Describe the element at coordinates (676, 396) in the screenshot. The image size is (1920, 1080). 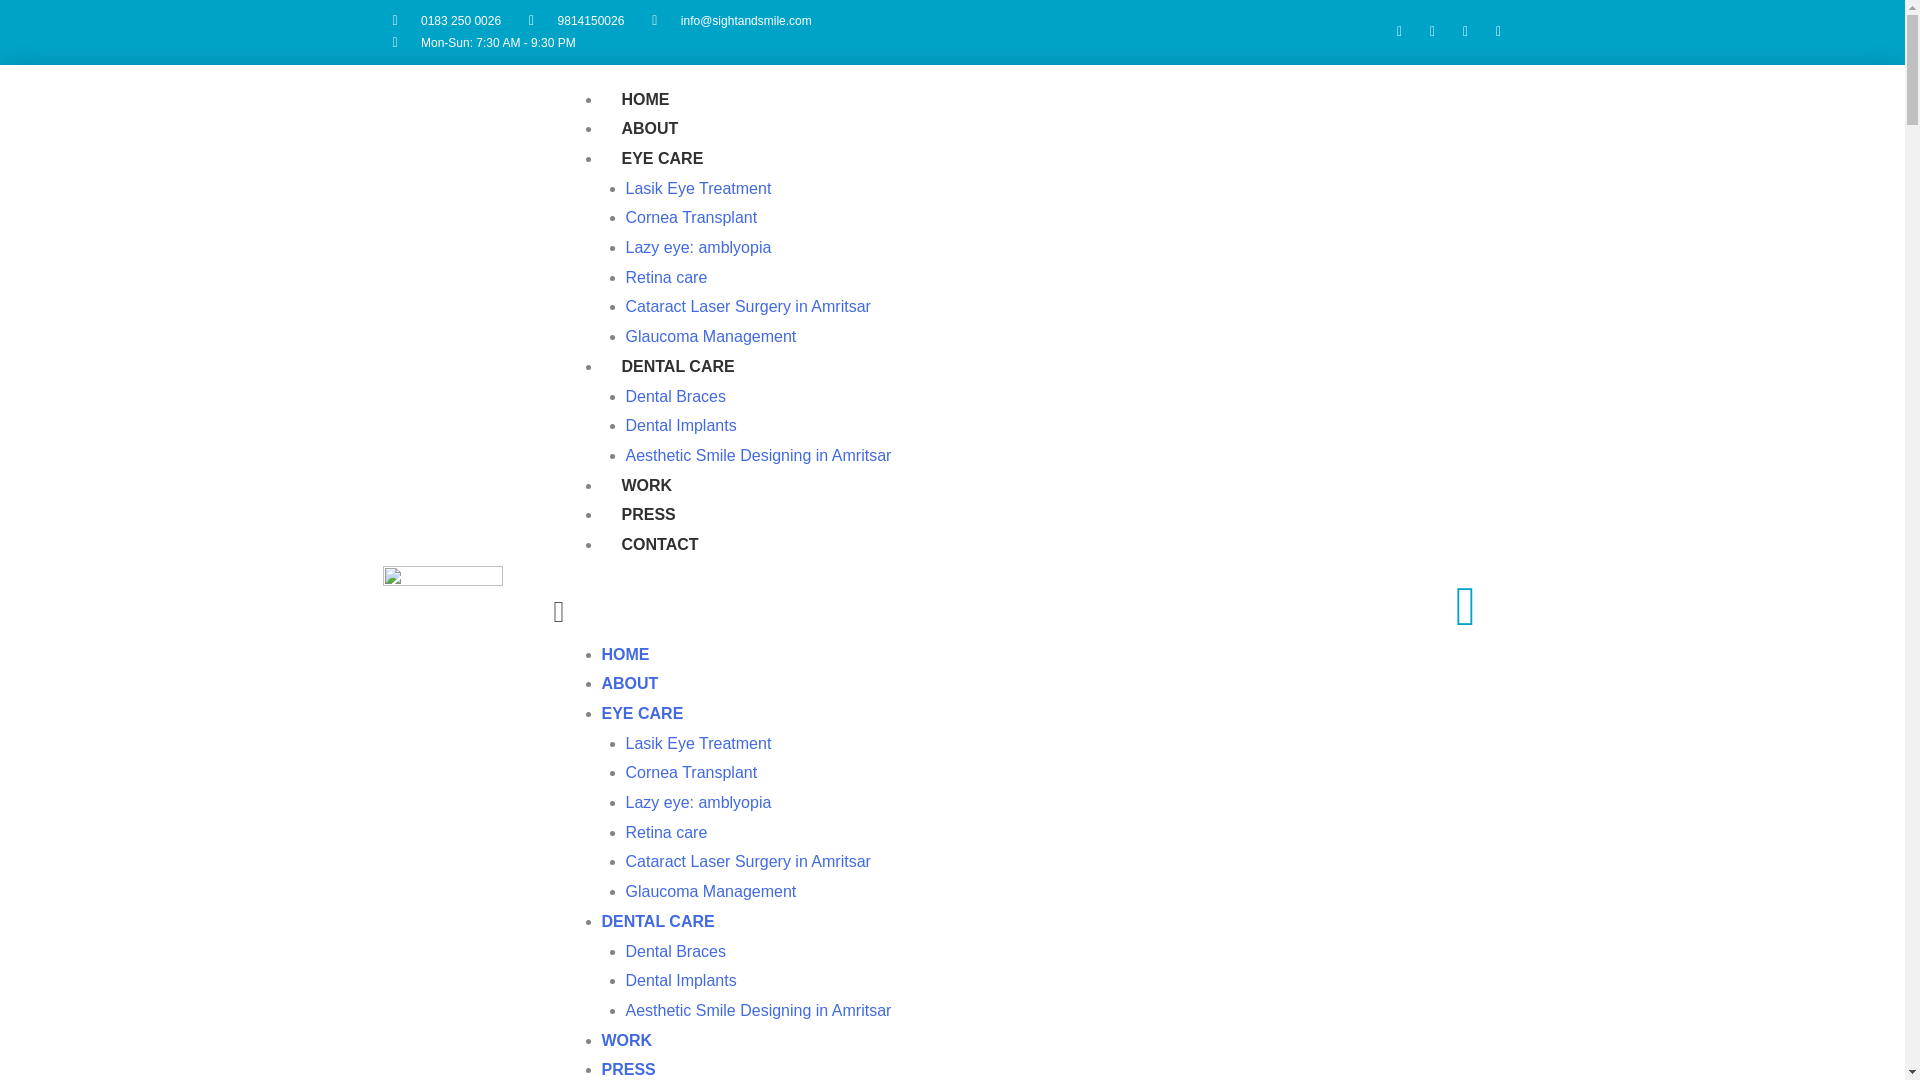
I see `Dental Braces` at that location.